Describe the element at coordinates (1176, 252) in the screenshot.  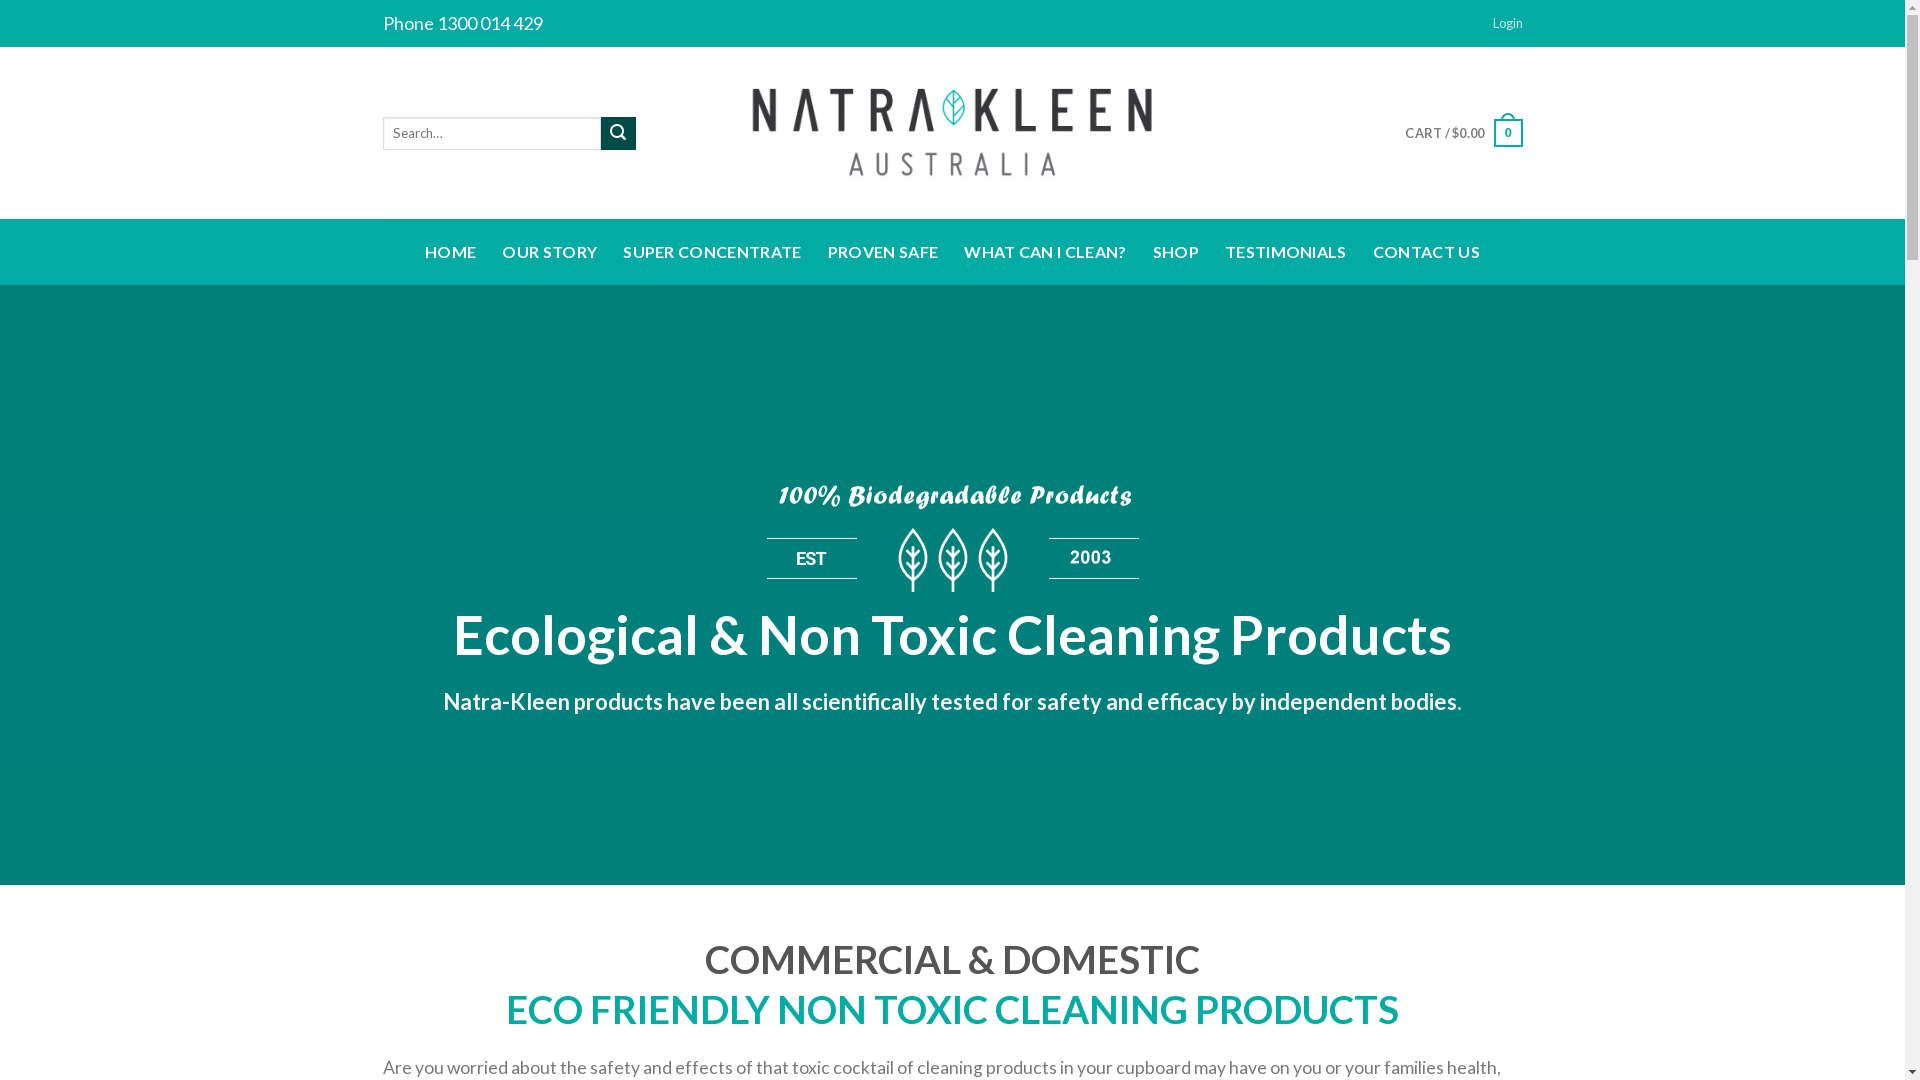
I see `SHOP` at that location.